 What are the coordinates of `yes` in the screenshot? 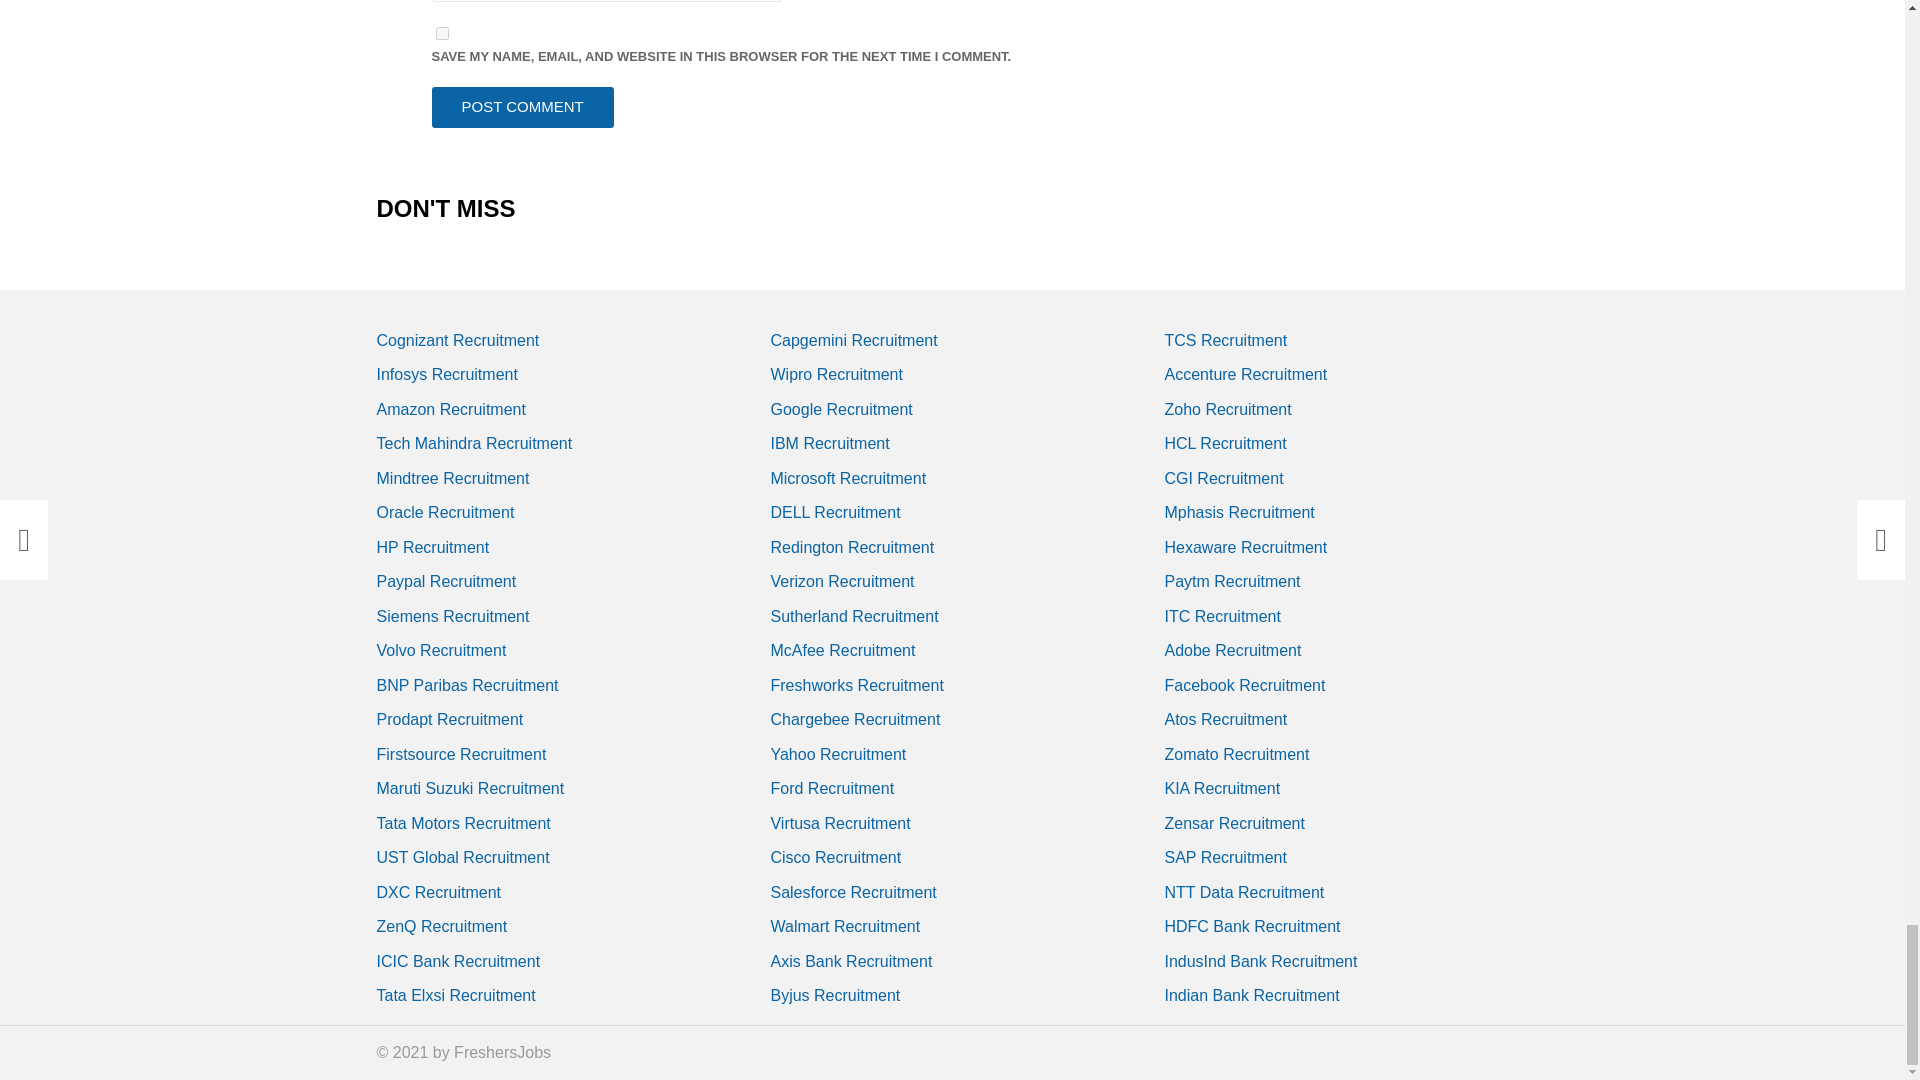 It's located at (442, 33).